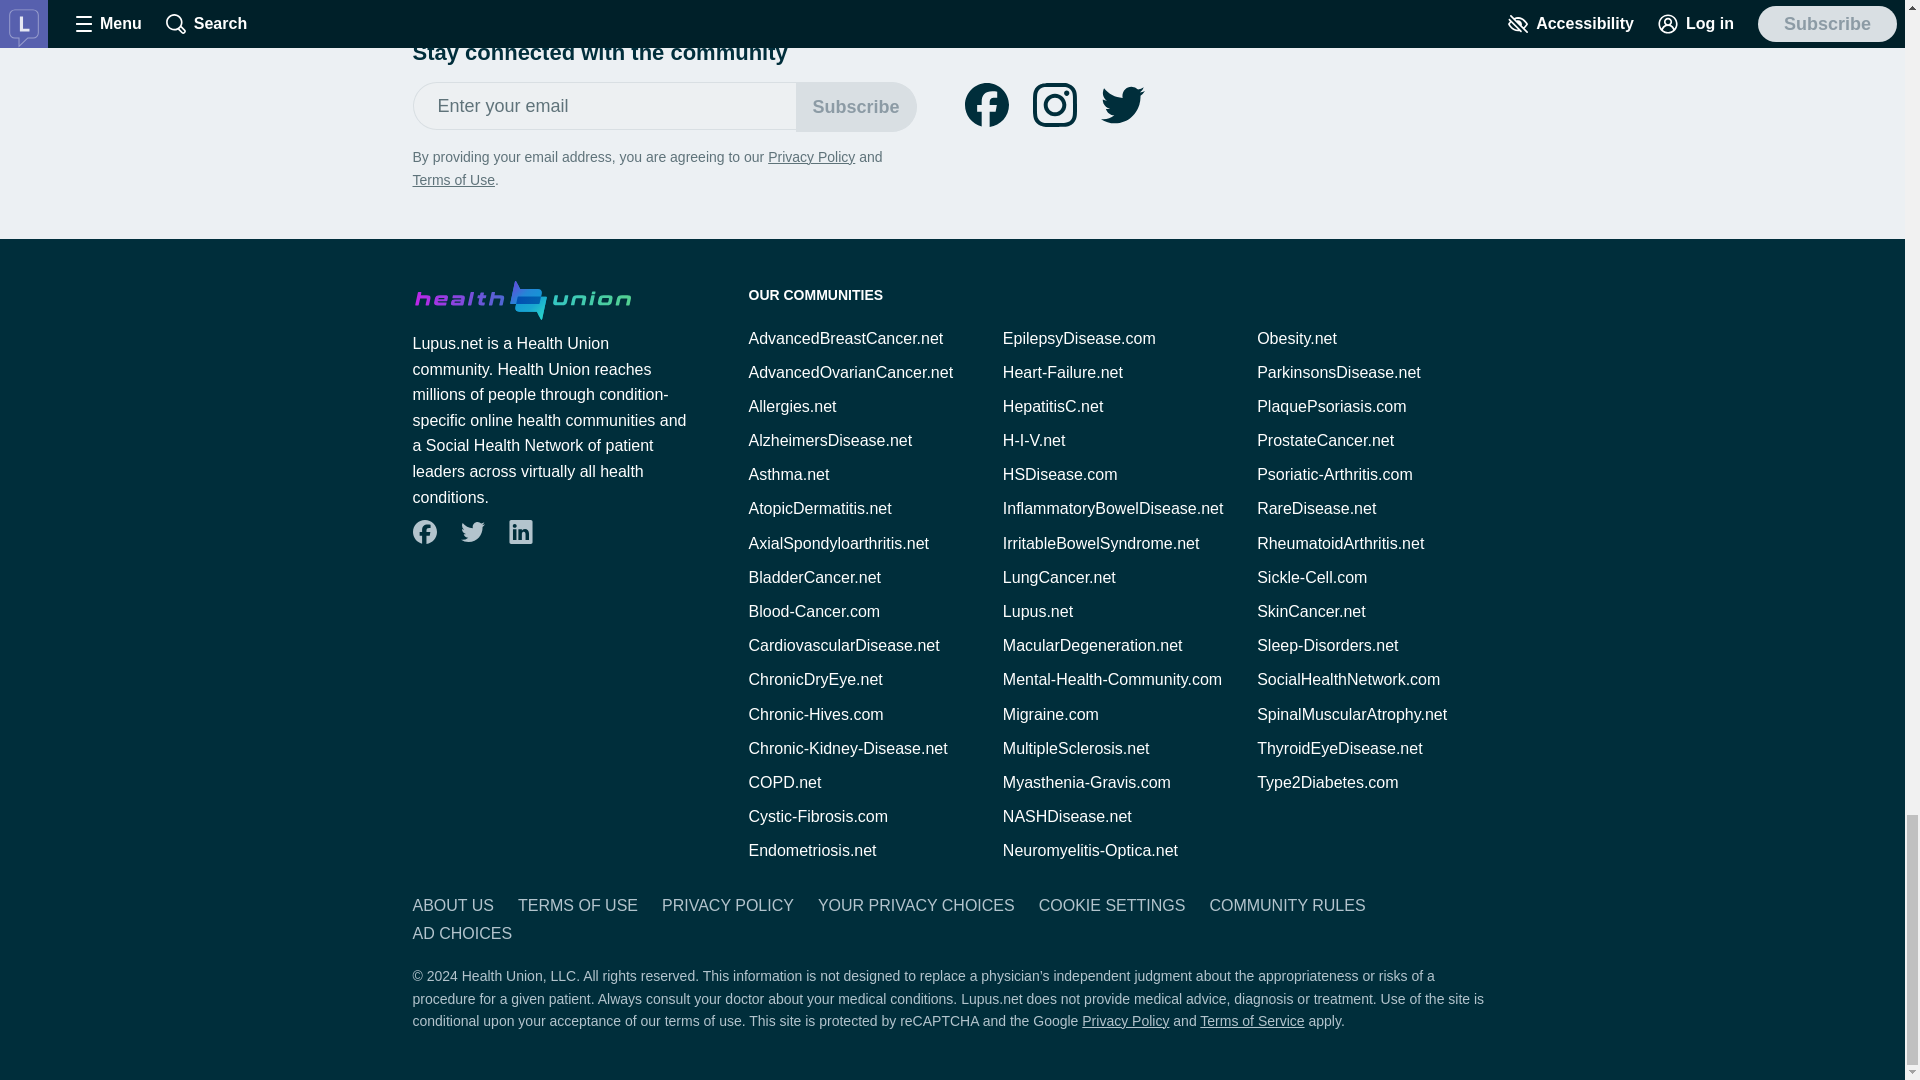  Describe the element at coordinates (1054, 105) in the screenshot. I see `Follow us on instagram` at that location.